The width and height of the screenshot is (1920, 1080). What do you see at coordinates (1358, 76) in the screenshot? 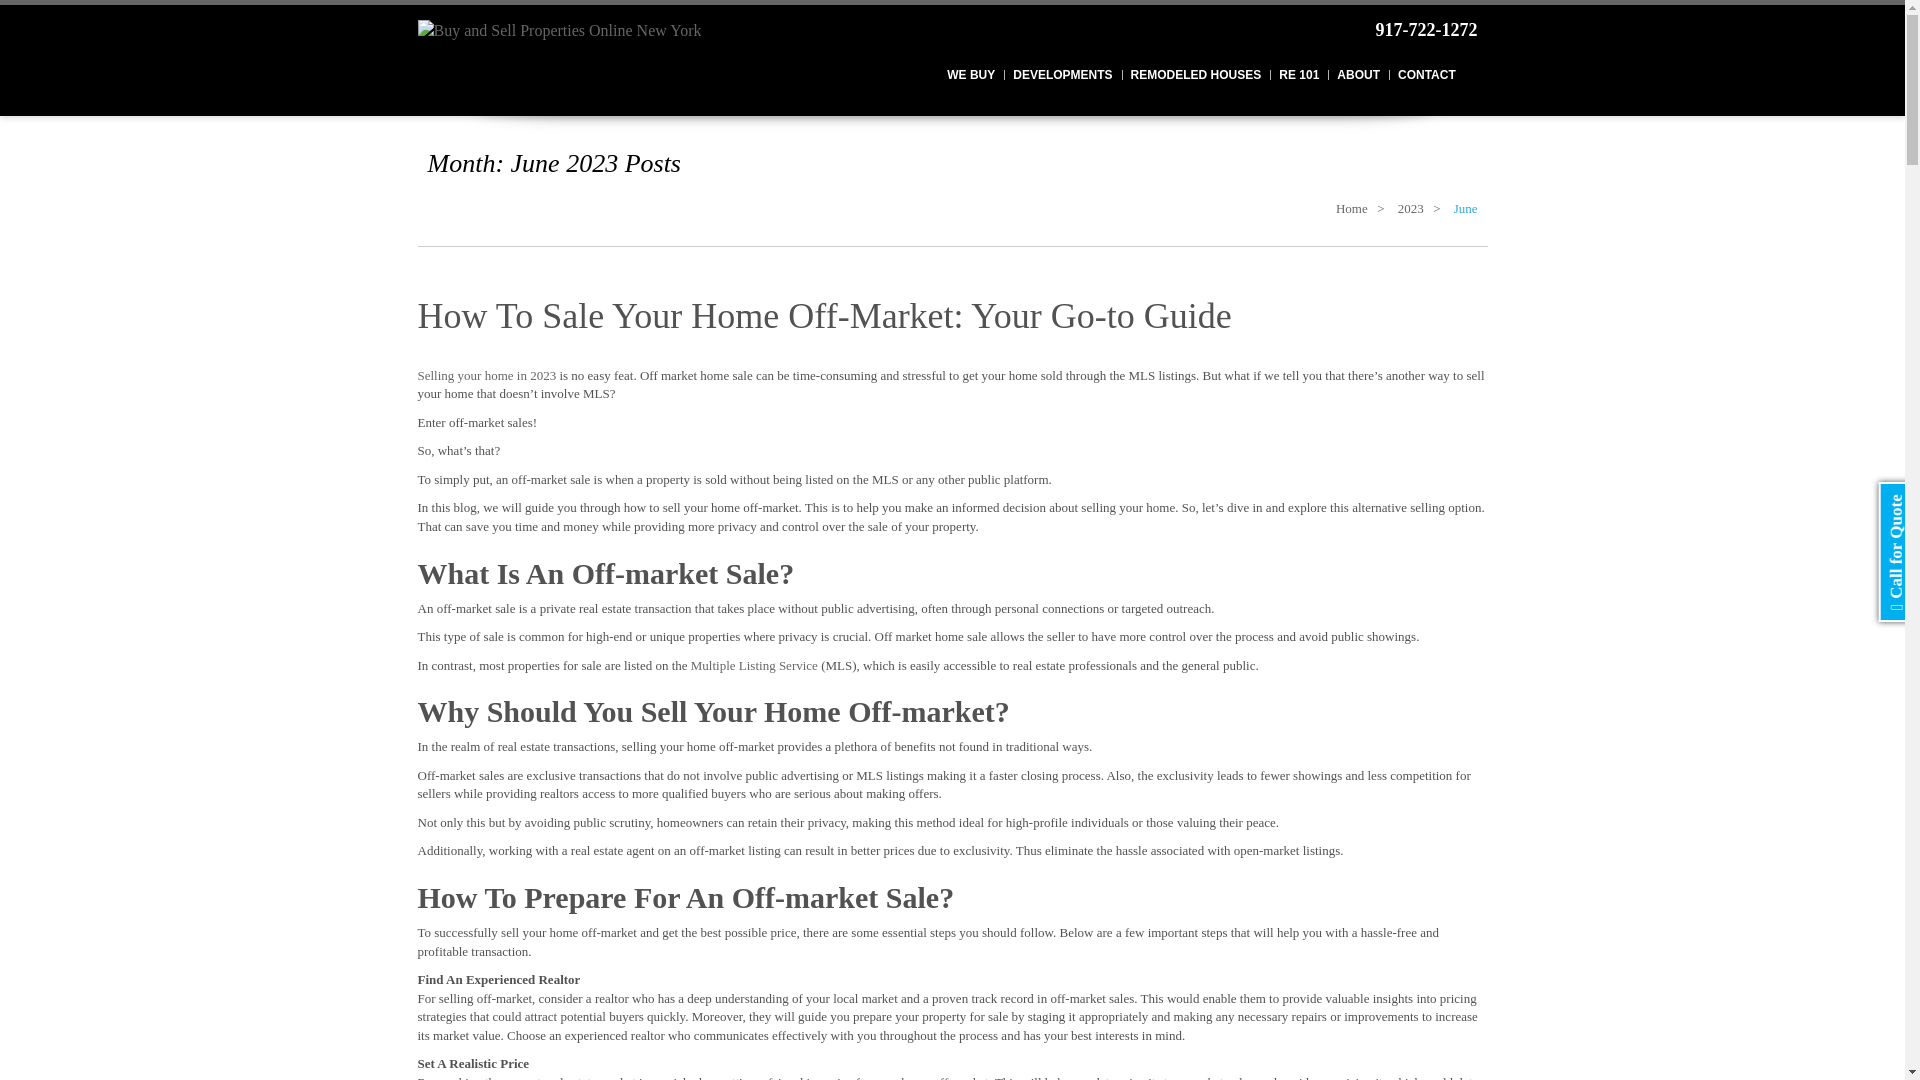
I see `ABOUT` at bounding box center [1358, 76].